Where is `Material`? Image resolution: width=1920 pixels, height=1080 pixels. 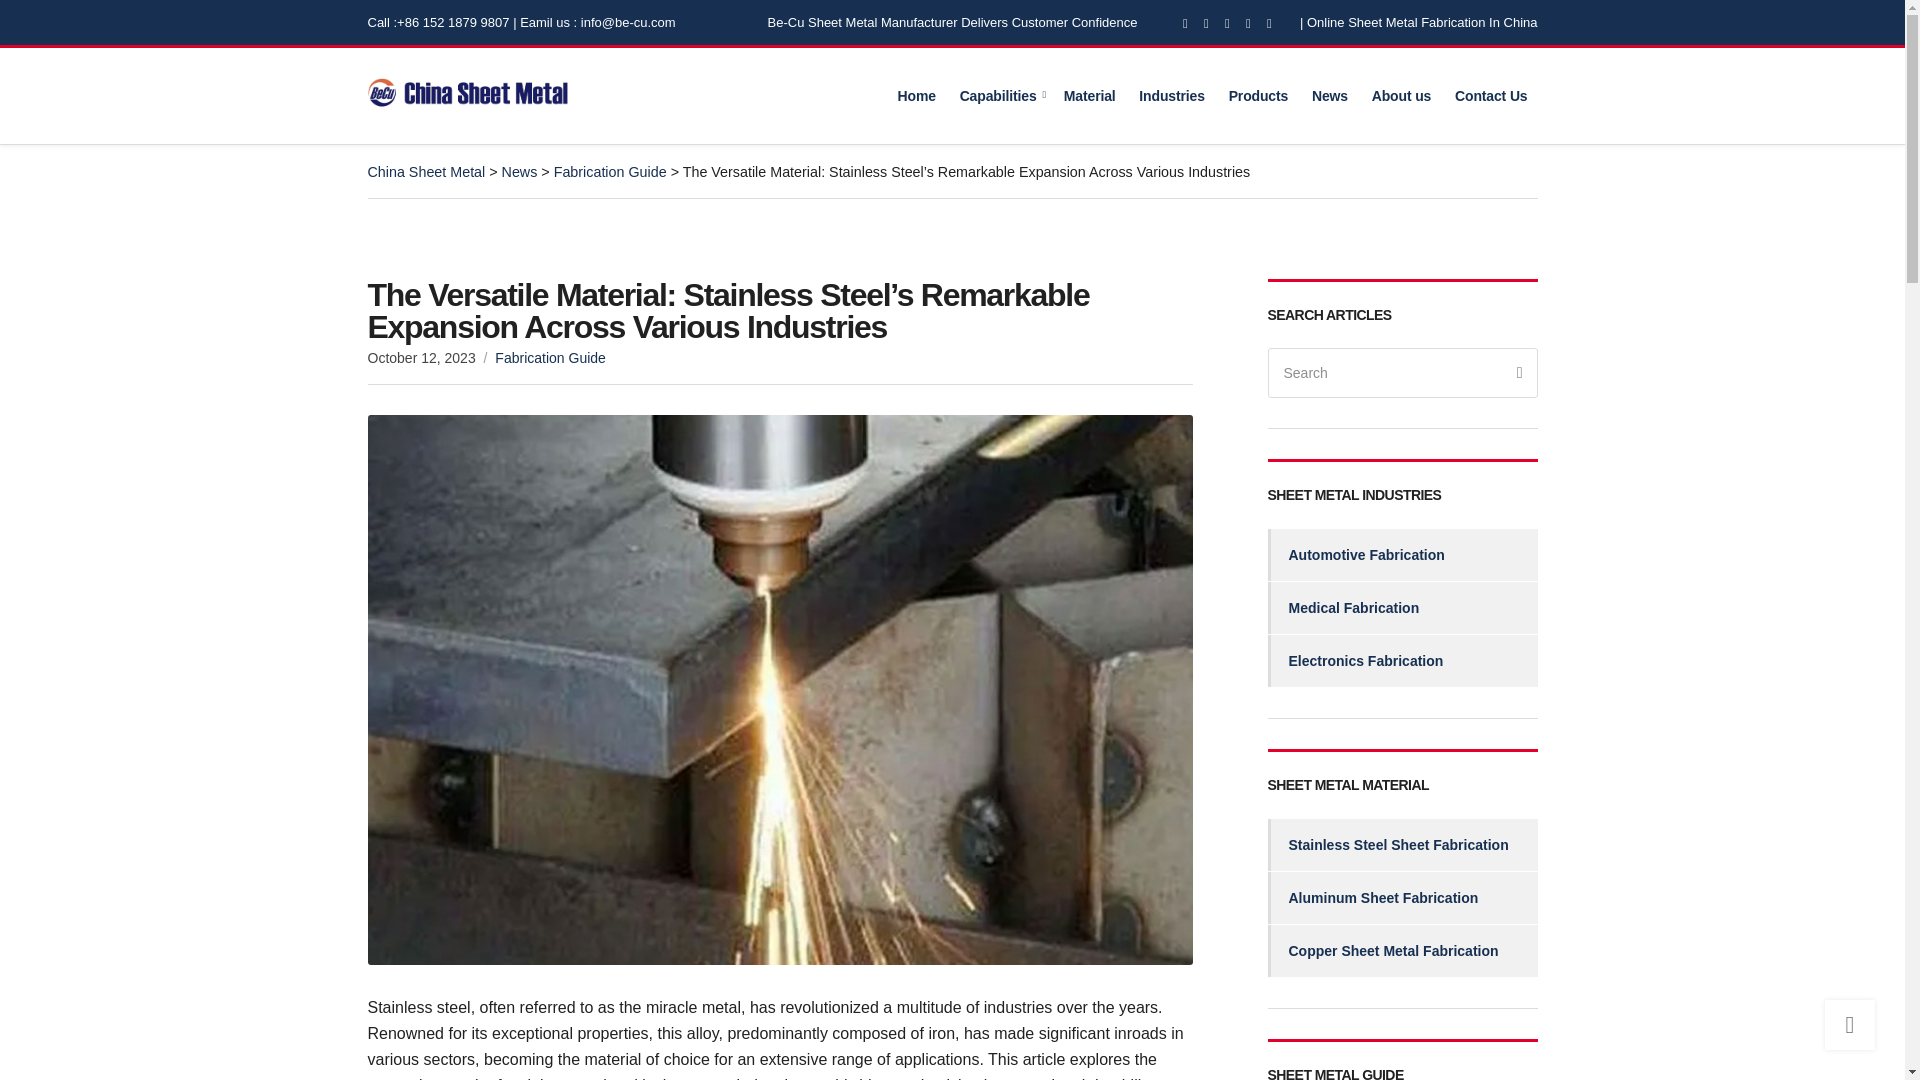
Material is located at coordinates (1089, 96).